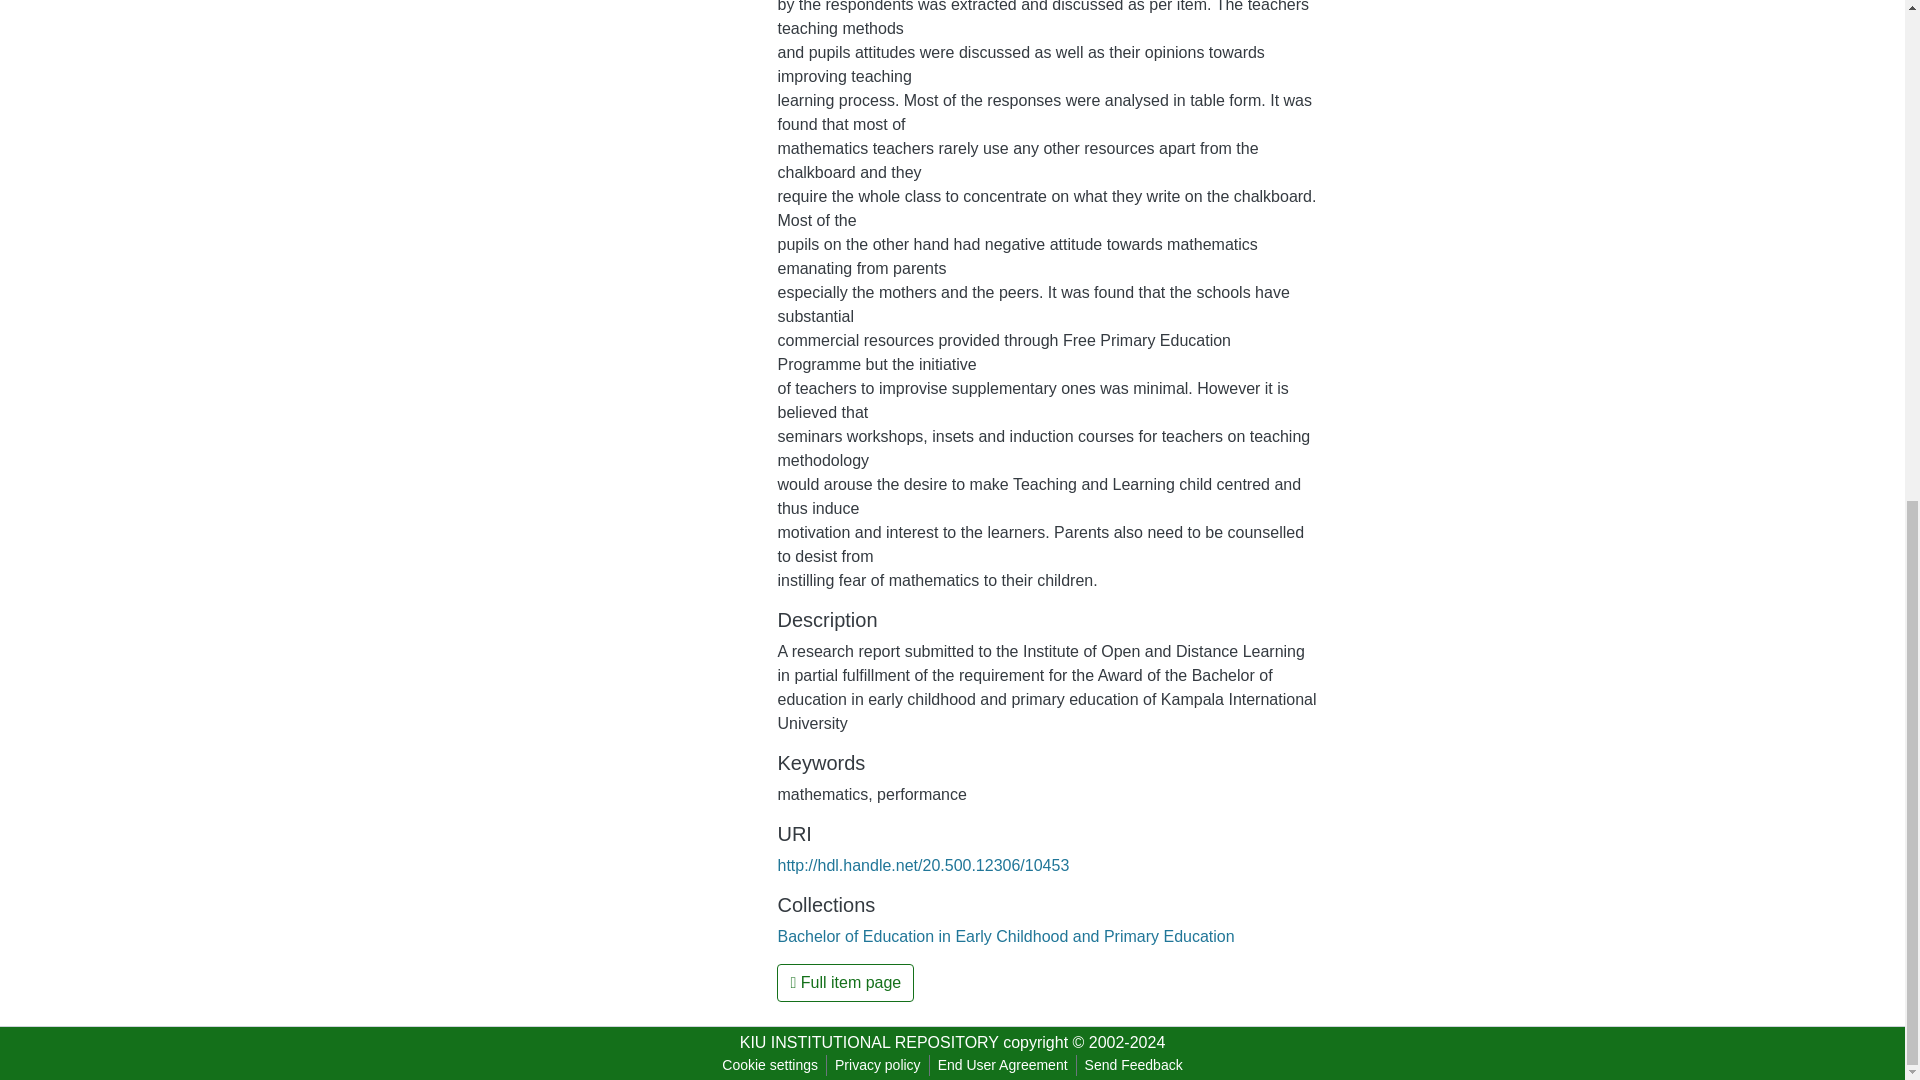 The height and width of the screenshot is (1080, 1920). What do you see at coordinates (878, 1065) in the screenshot?
I see `Privacy policy` at bounding box center [878, 1065].